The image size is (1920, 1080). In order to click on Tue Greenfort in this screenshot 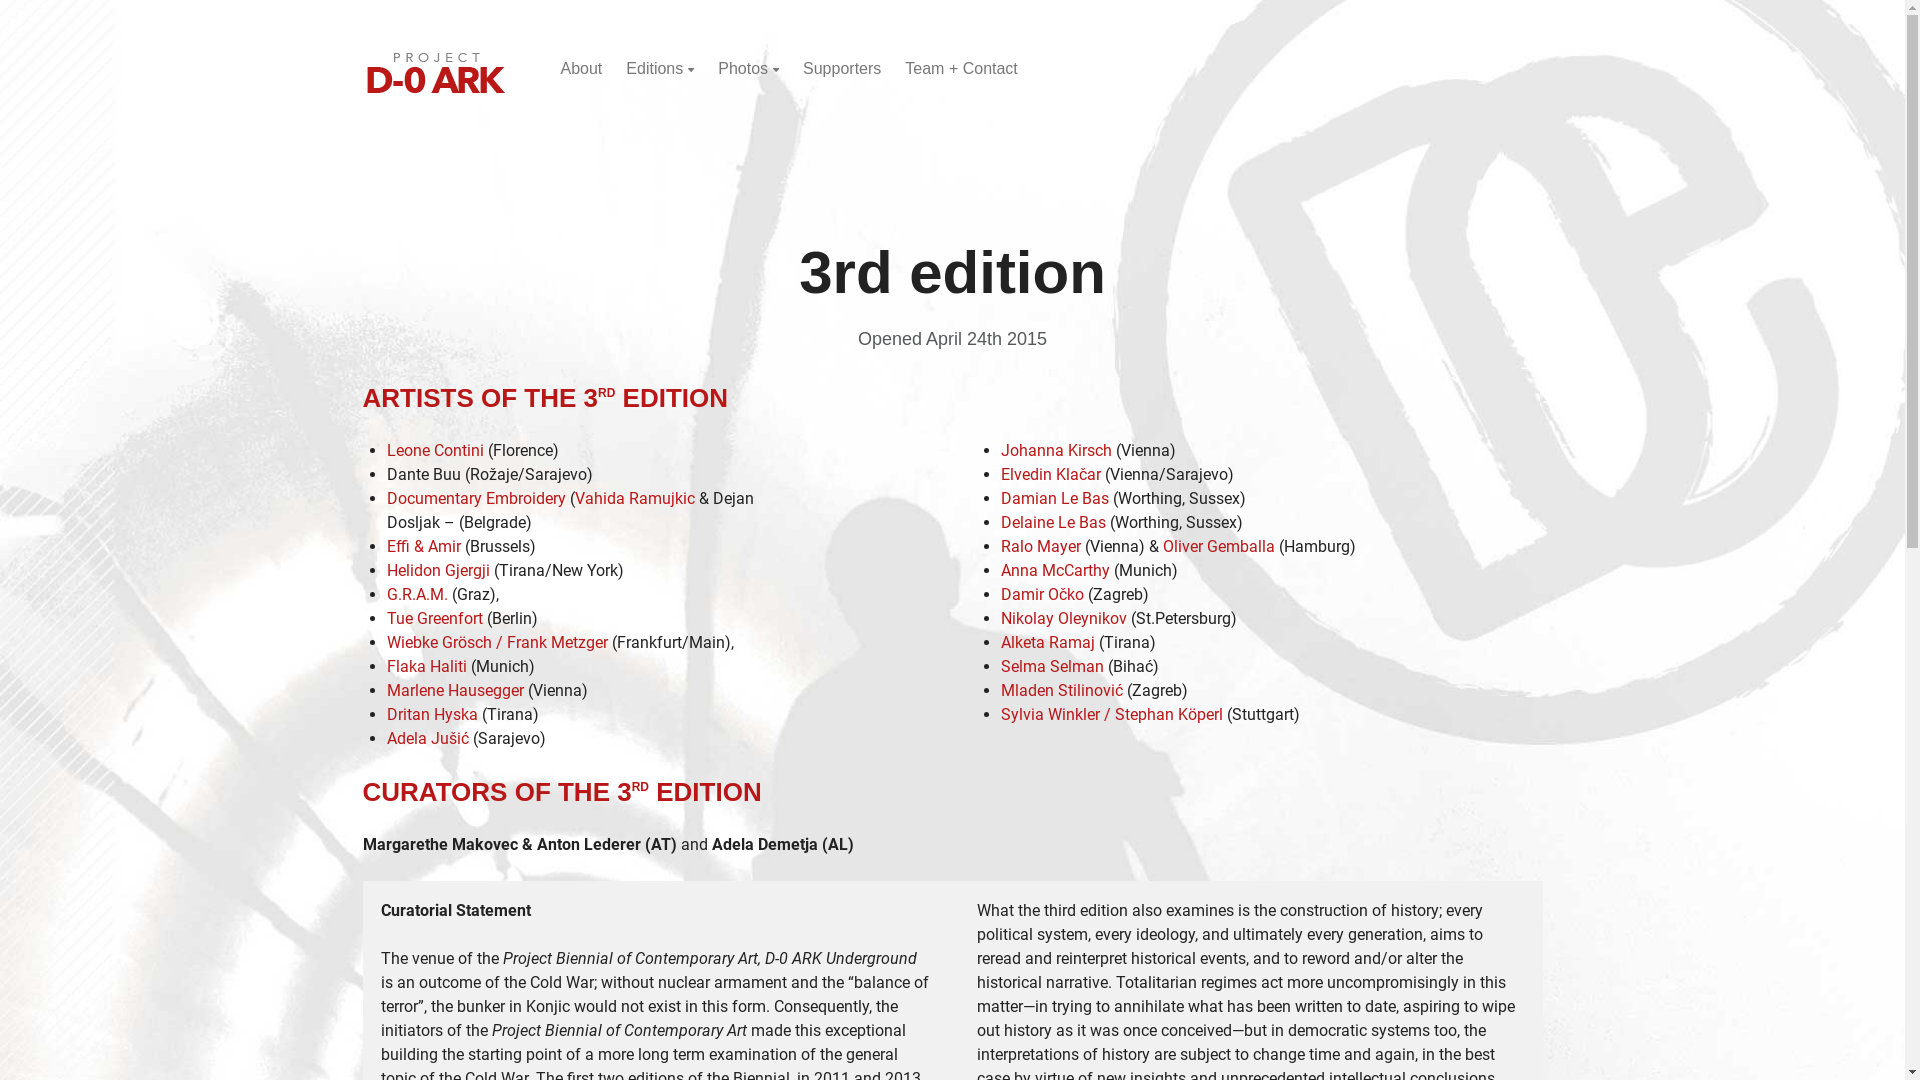, I will do `click(434, 618)`.